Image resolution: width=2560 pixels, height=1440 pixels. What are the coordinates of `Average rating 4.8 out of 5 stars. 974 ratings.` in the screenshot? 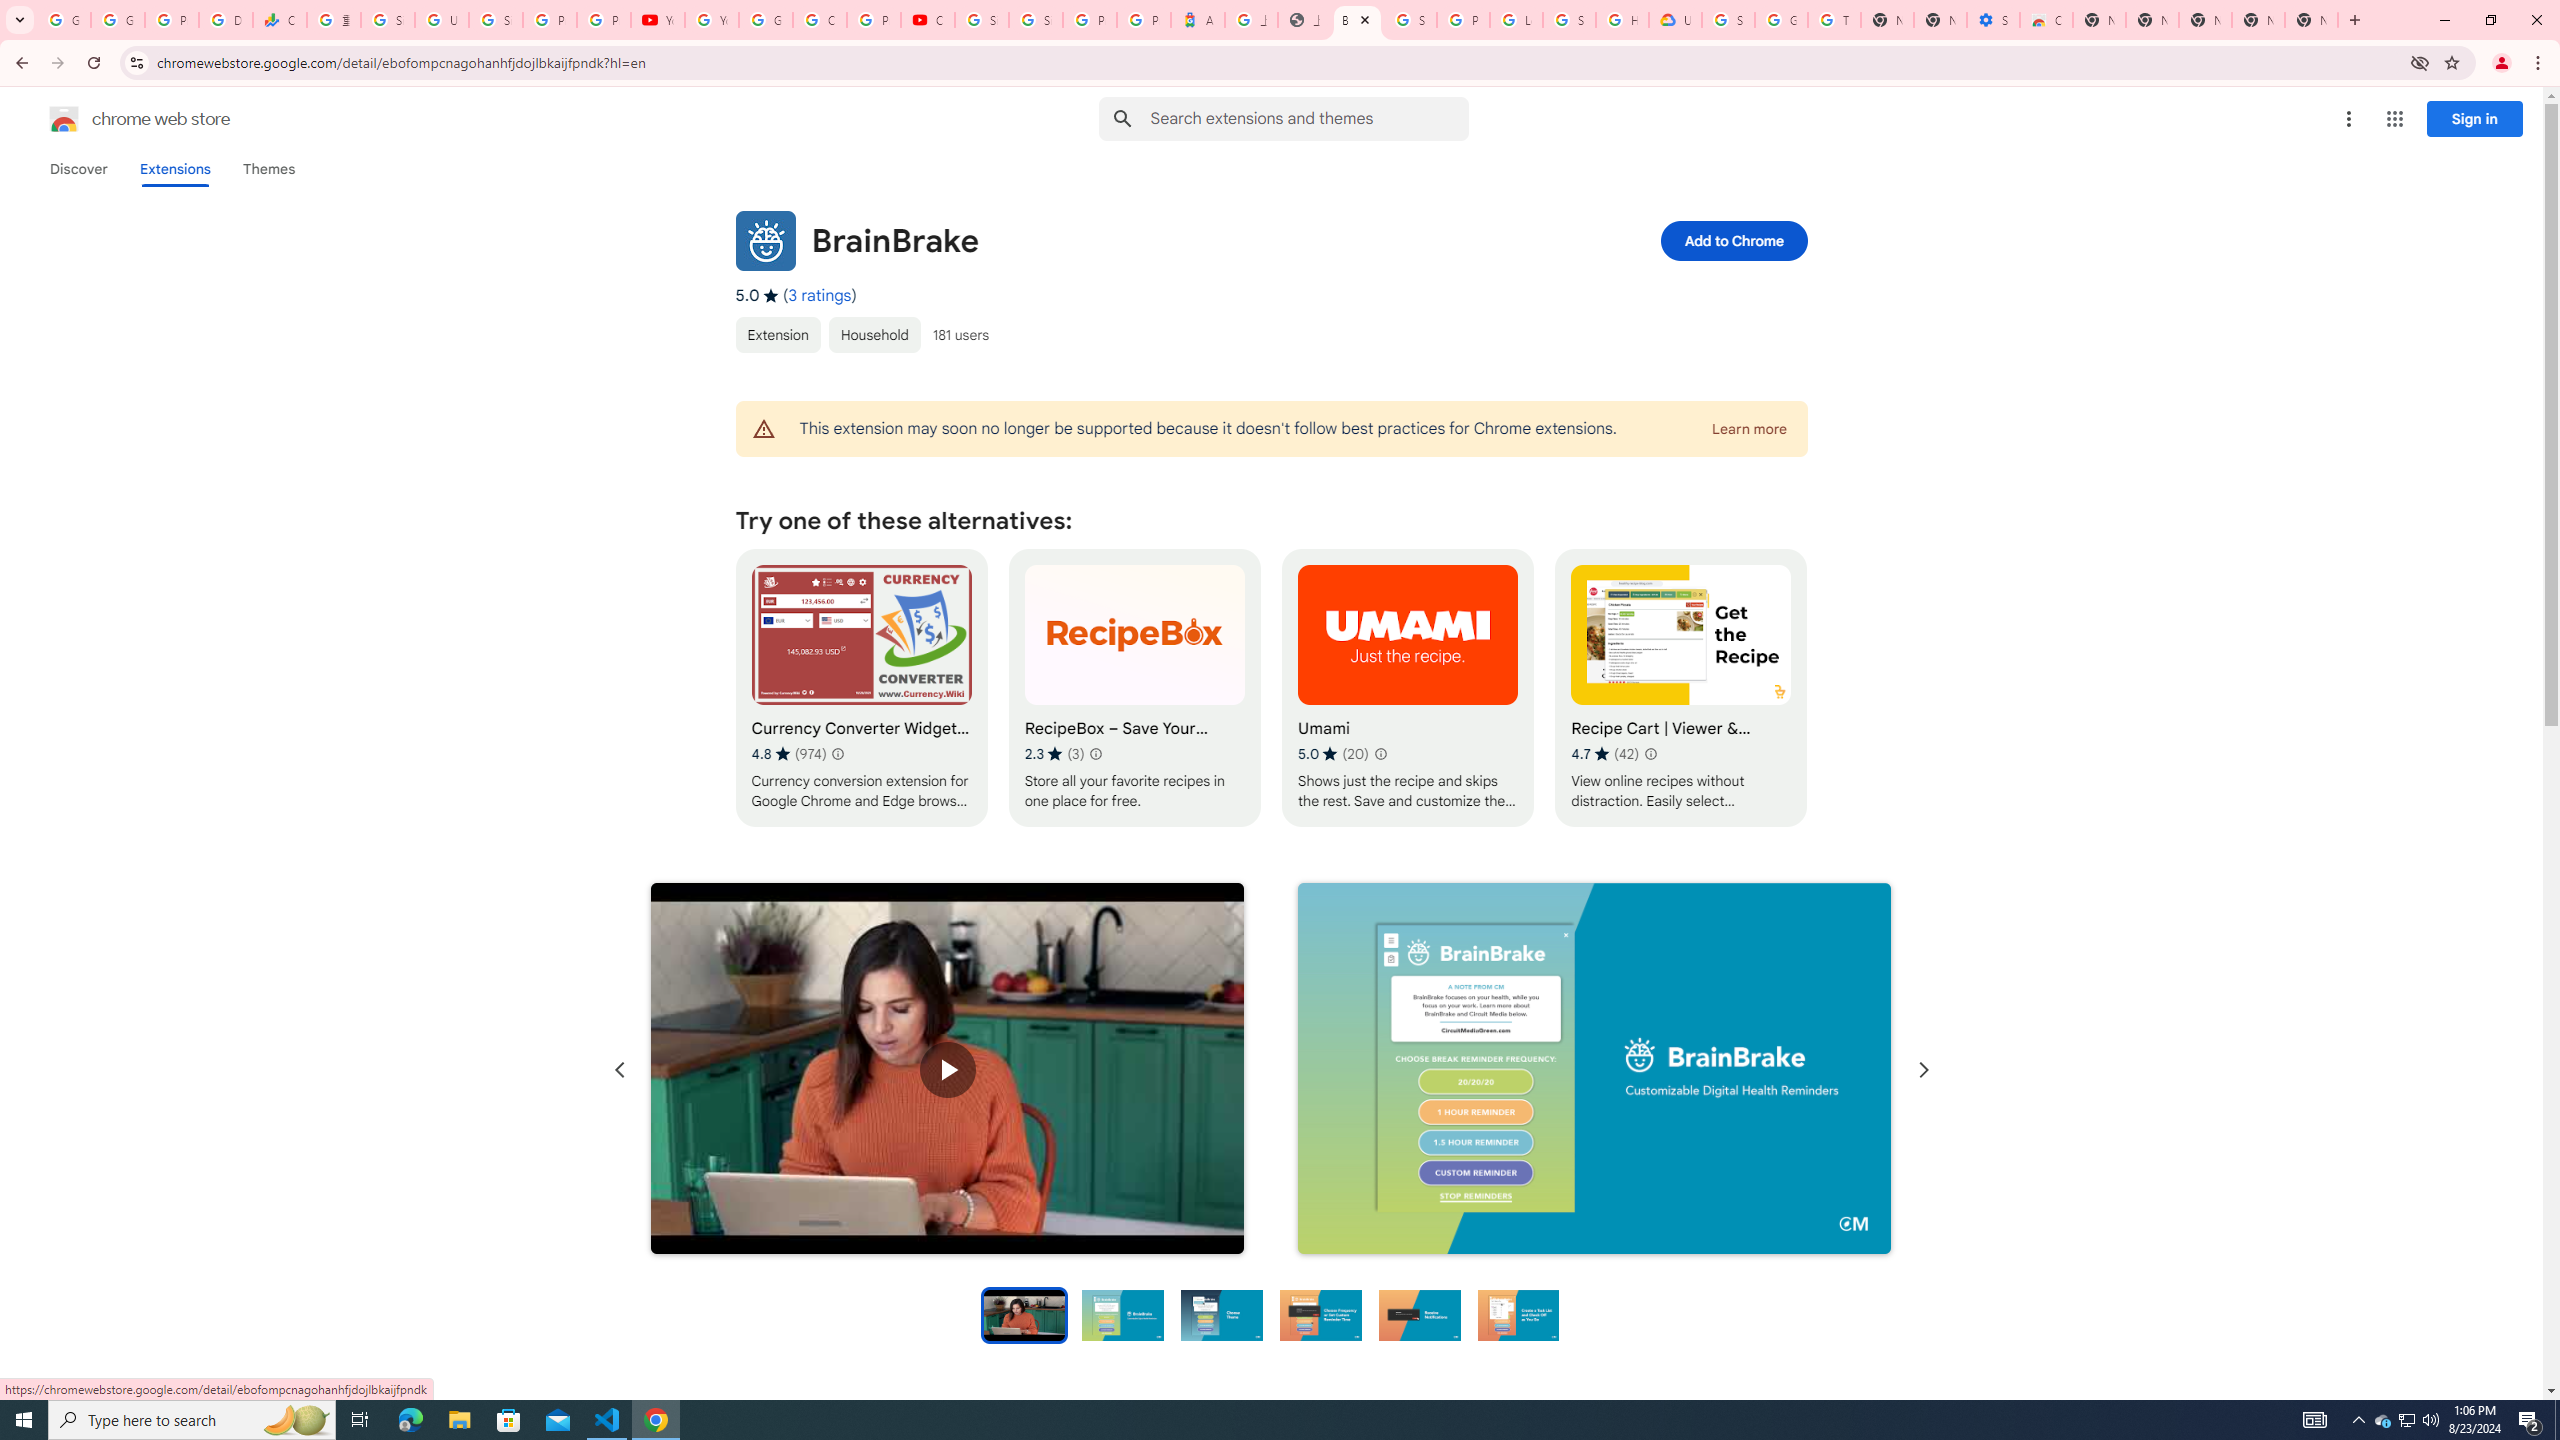 It's located at (788, 754).